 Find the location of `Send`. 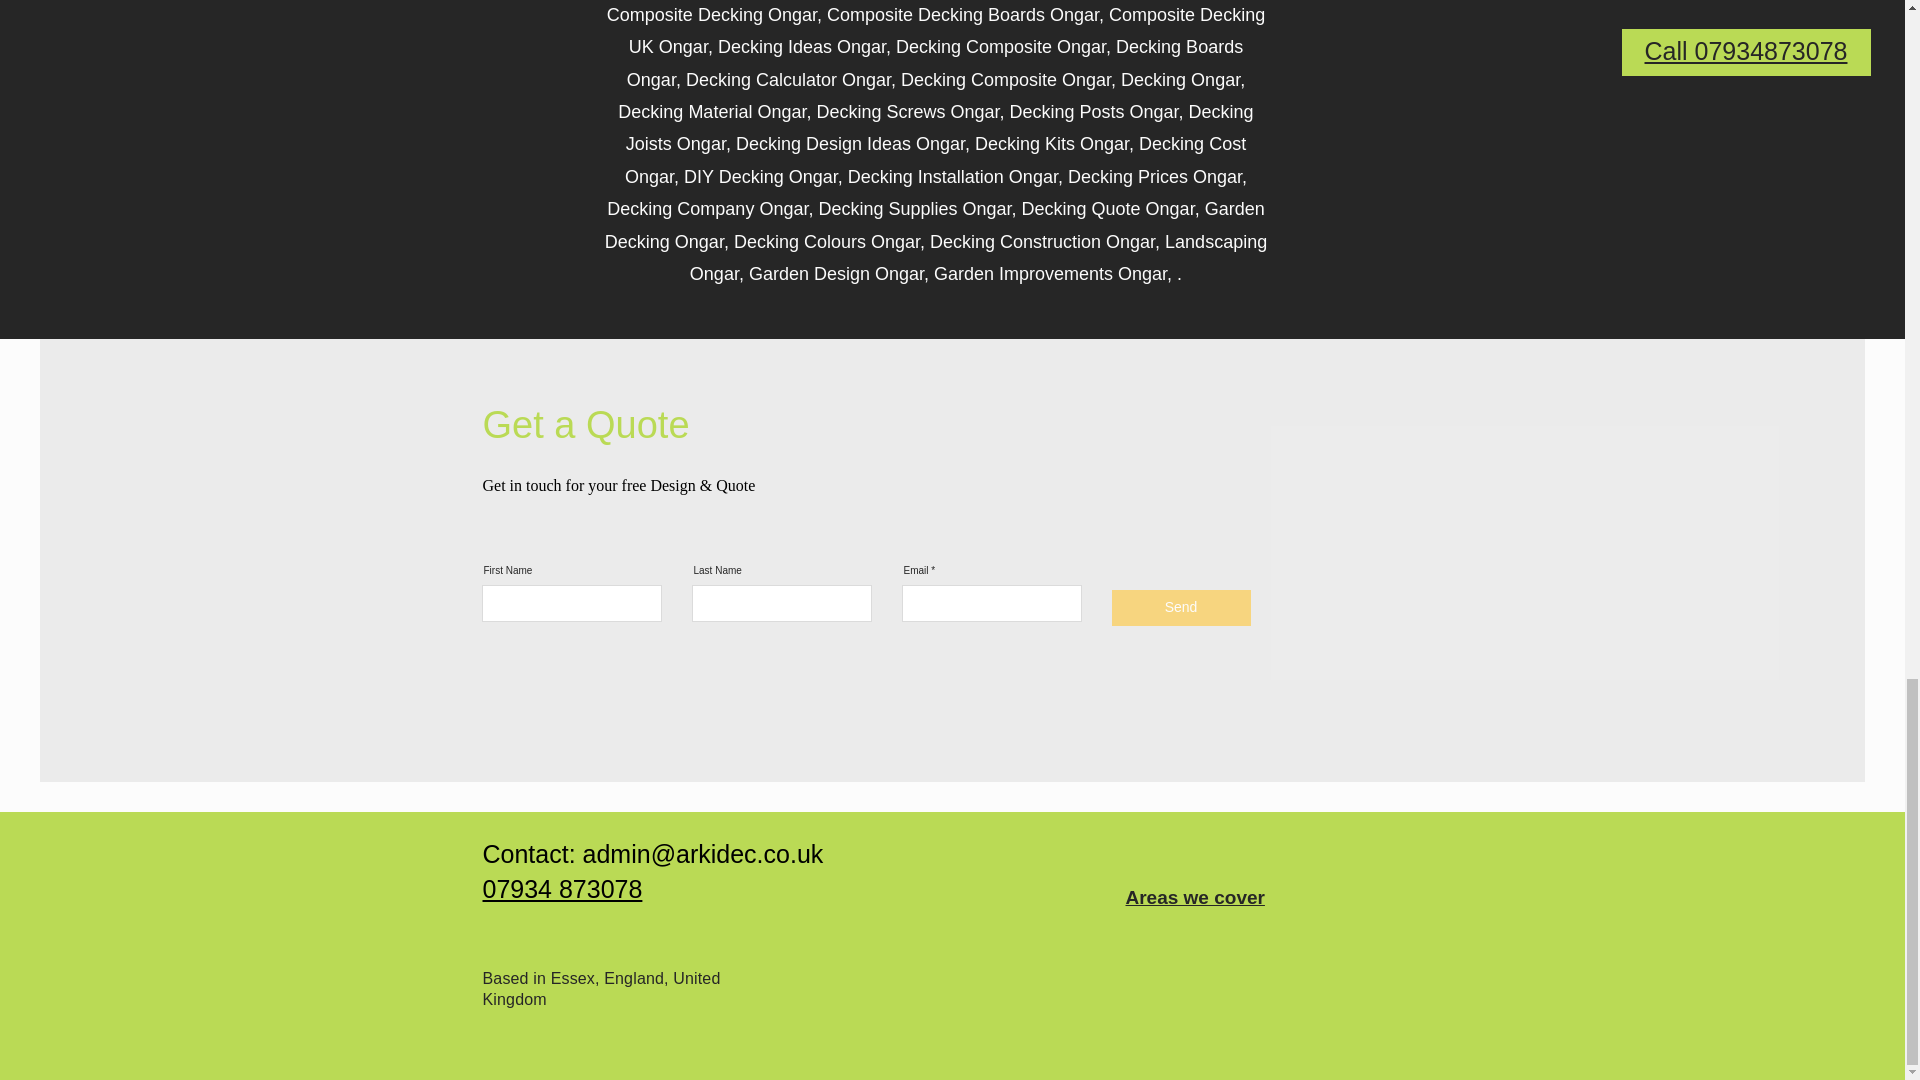

Send is located at coordinates (1181, 608).